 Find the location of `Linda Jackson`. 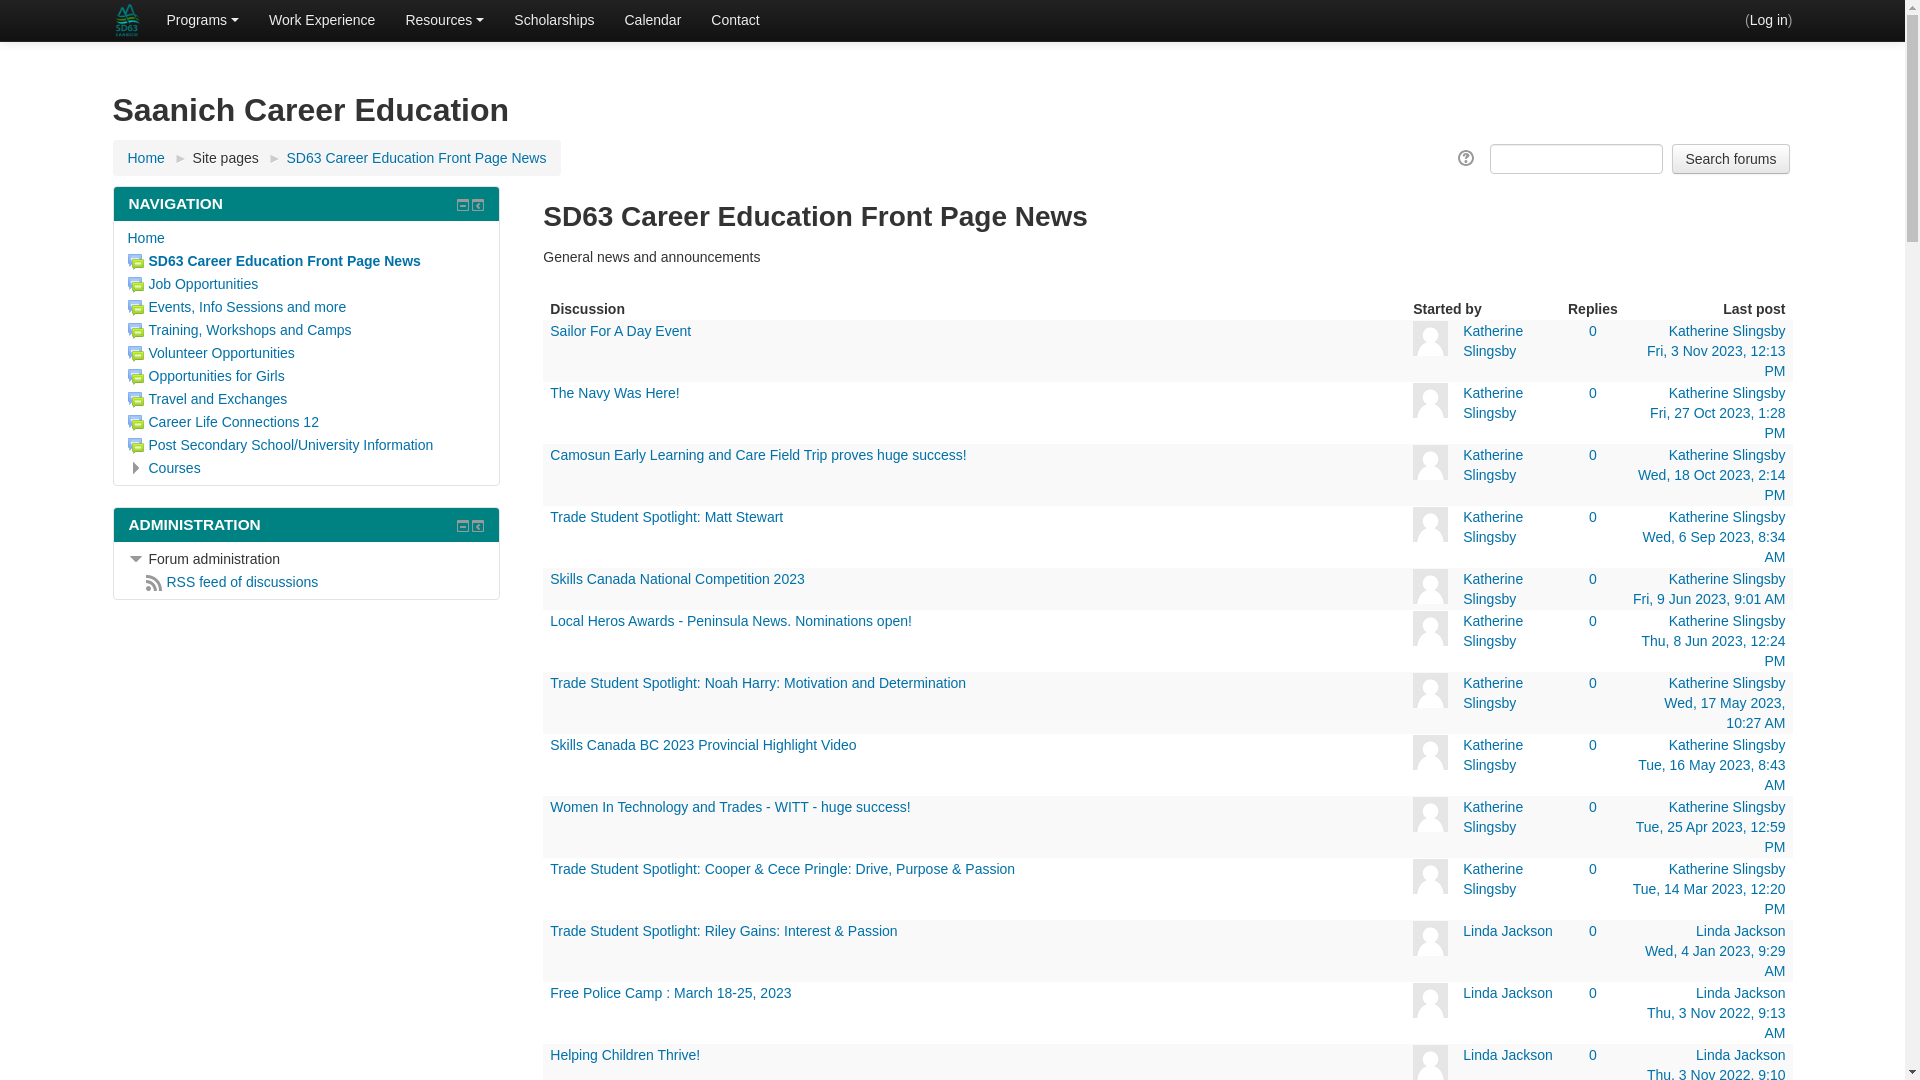

Linda Jackson is located at coordinates (1508, 931).